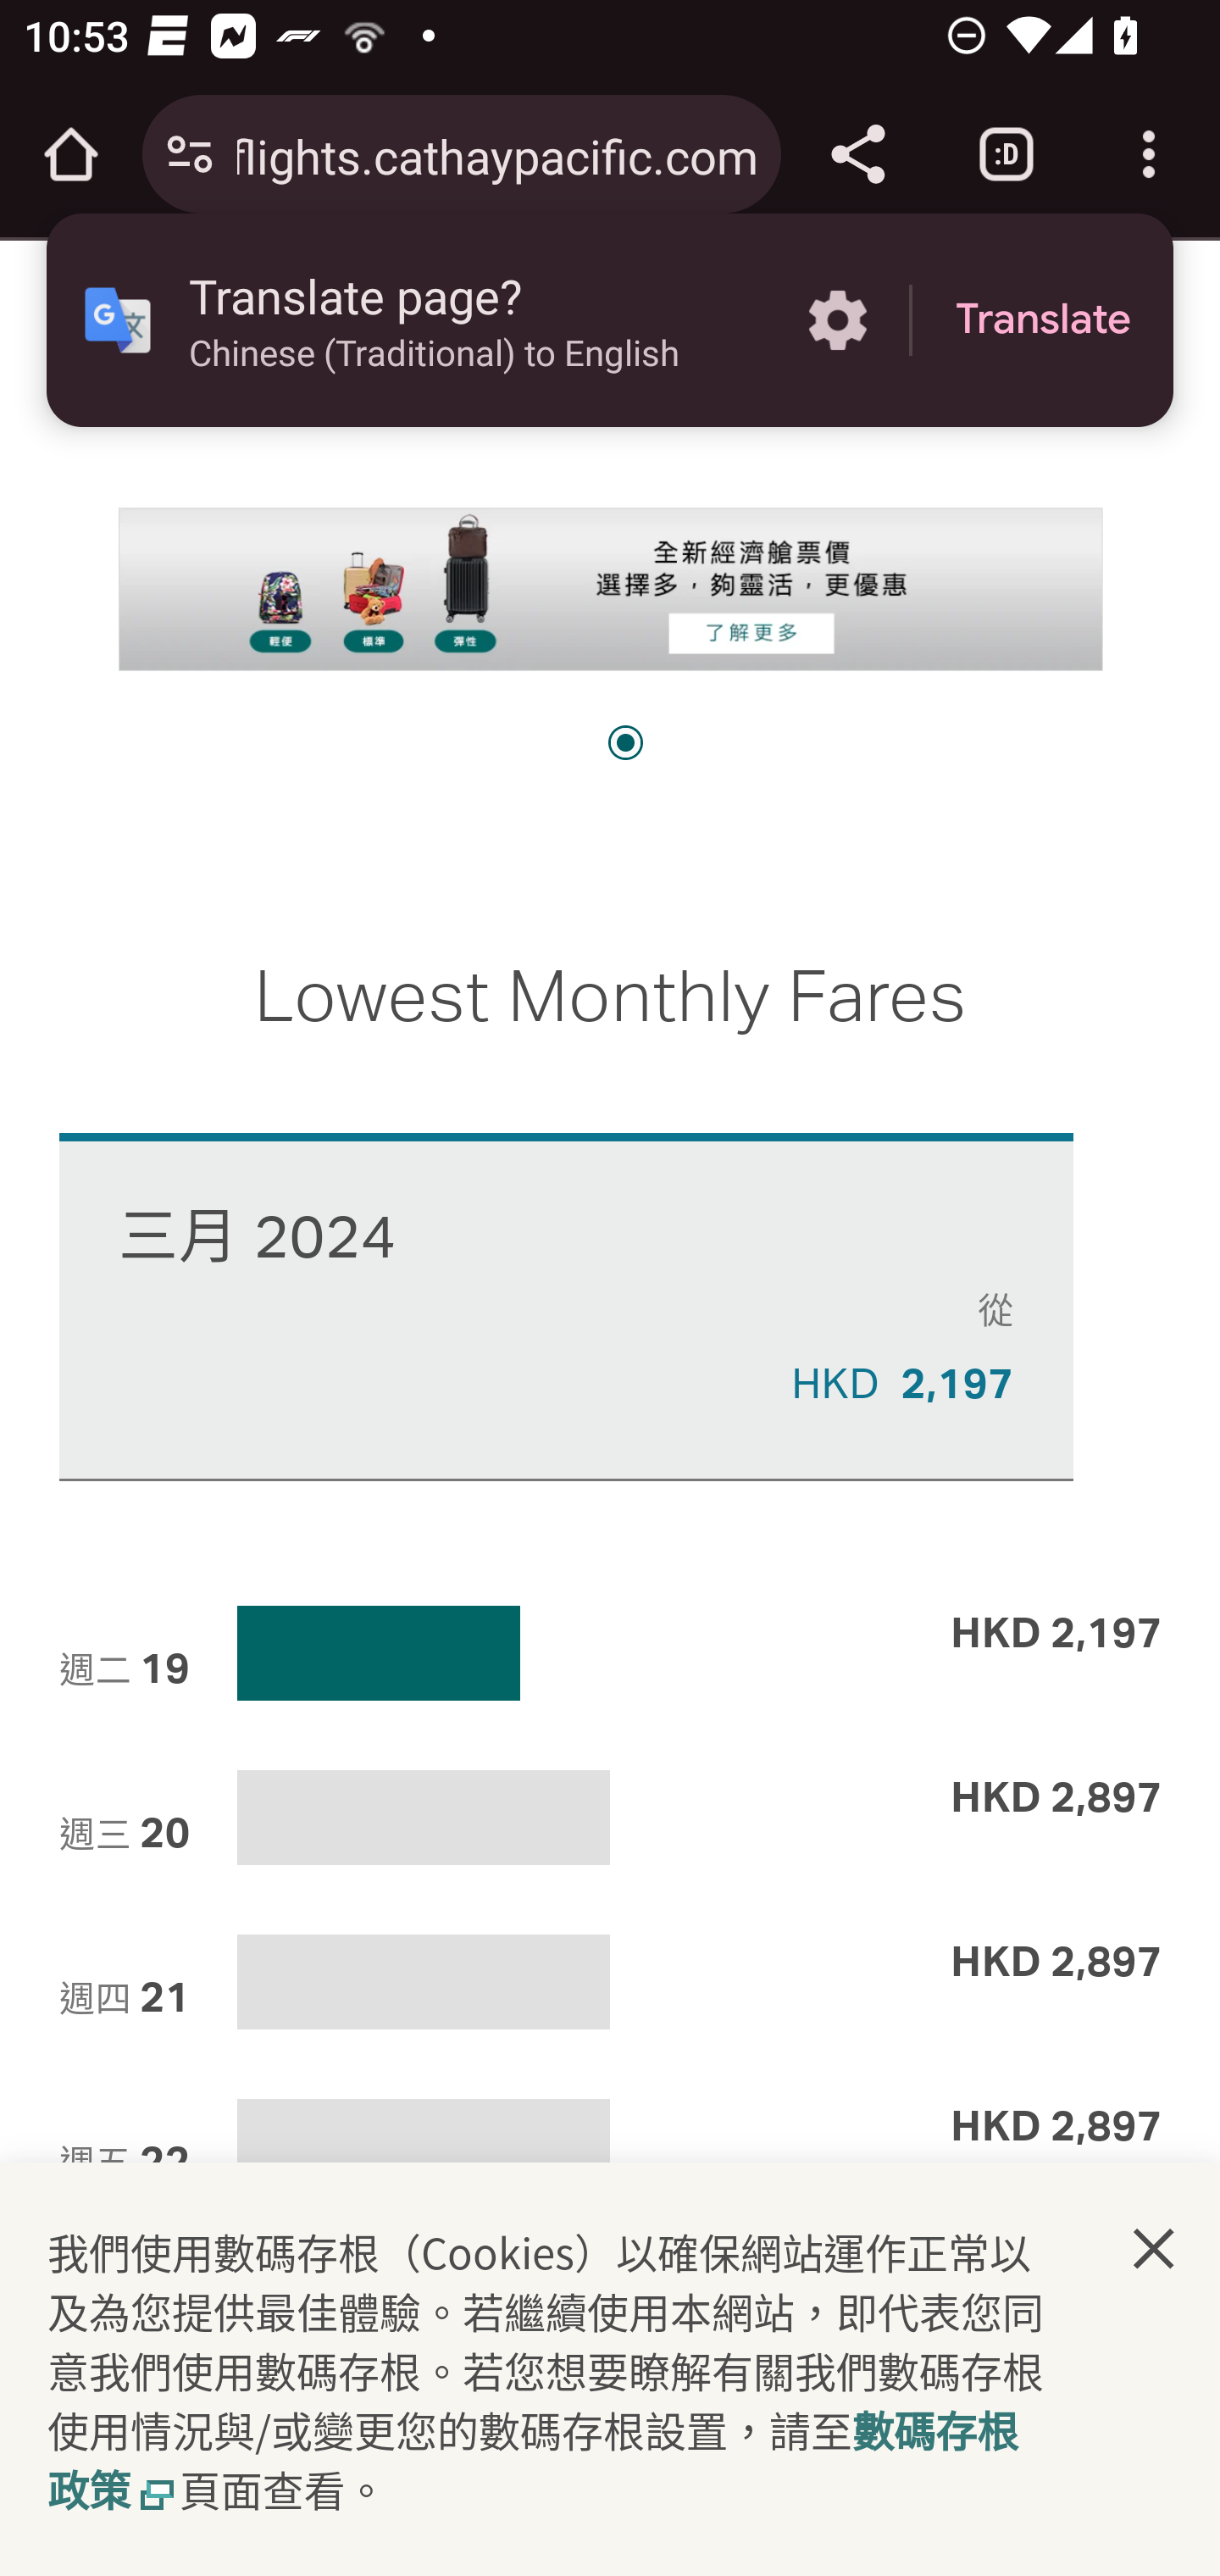 The height and width of the screenshot is (2576, 1220). What do you see at coordinates (71, 154) in the screenshot?
I see `Open the home page` at bounding box center [71, 154].